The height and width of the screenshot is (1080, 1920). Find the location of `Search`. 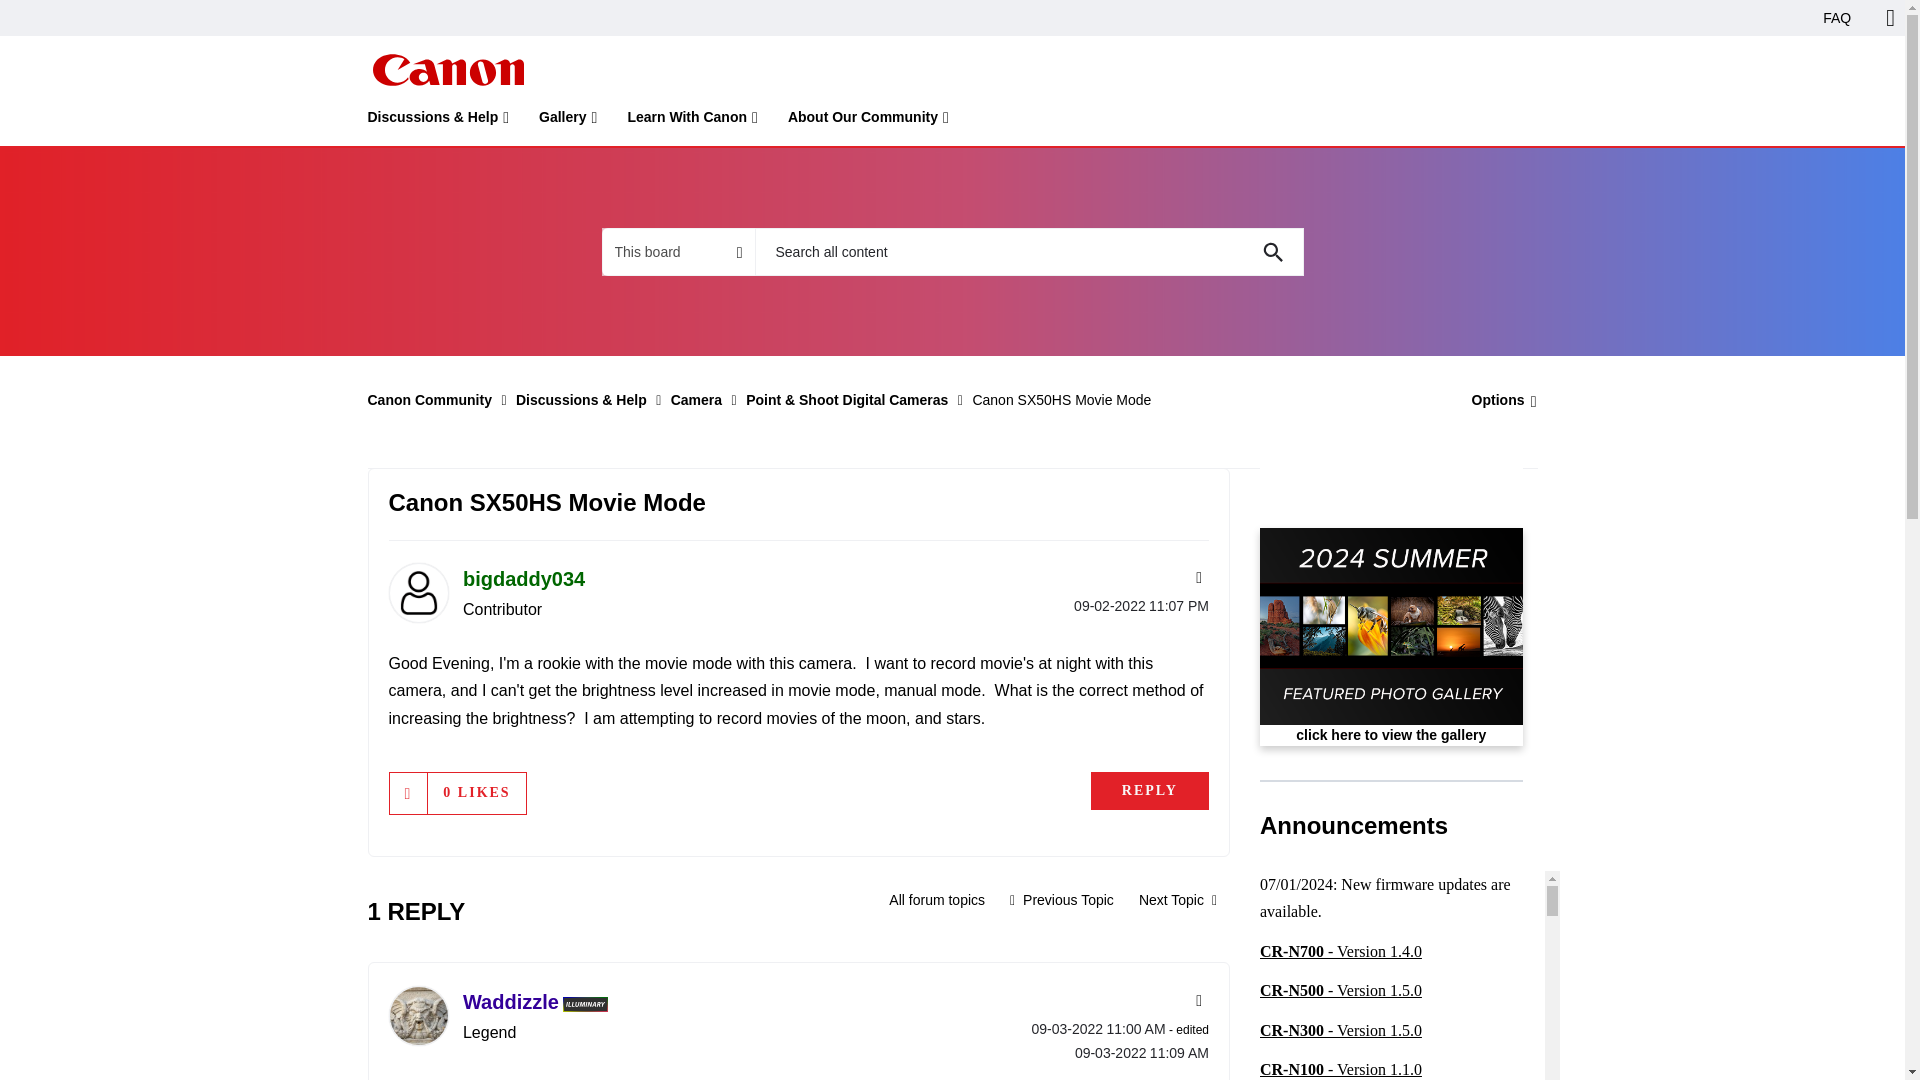

Search is located at coordinates (1028, 252).